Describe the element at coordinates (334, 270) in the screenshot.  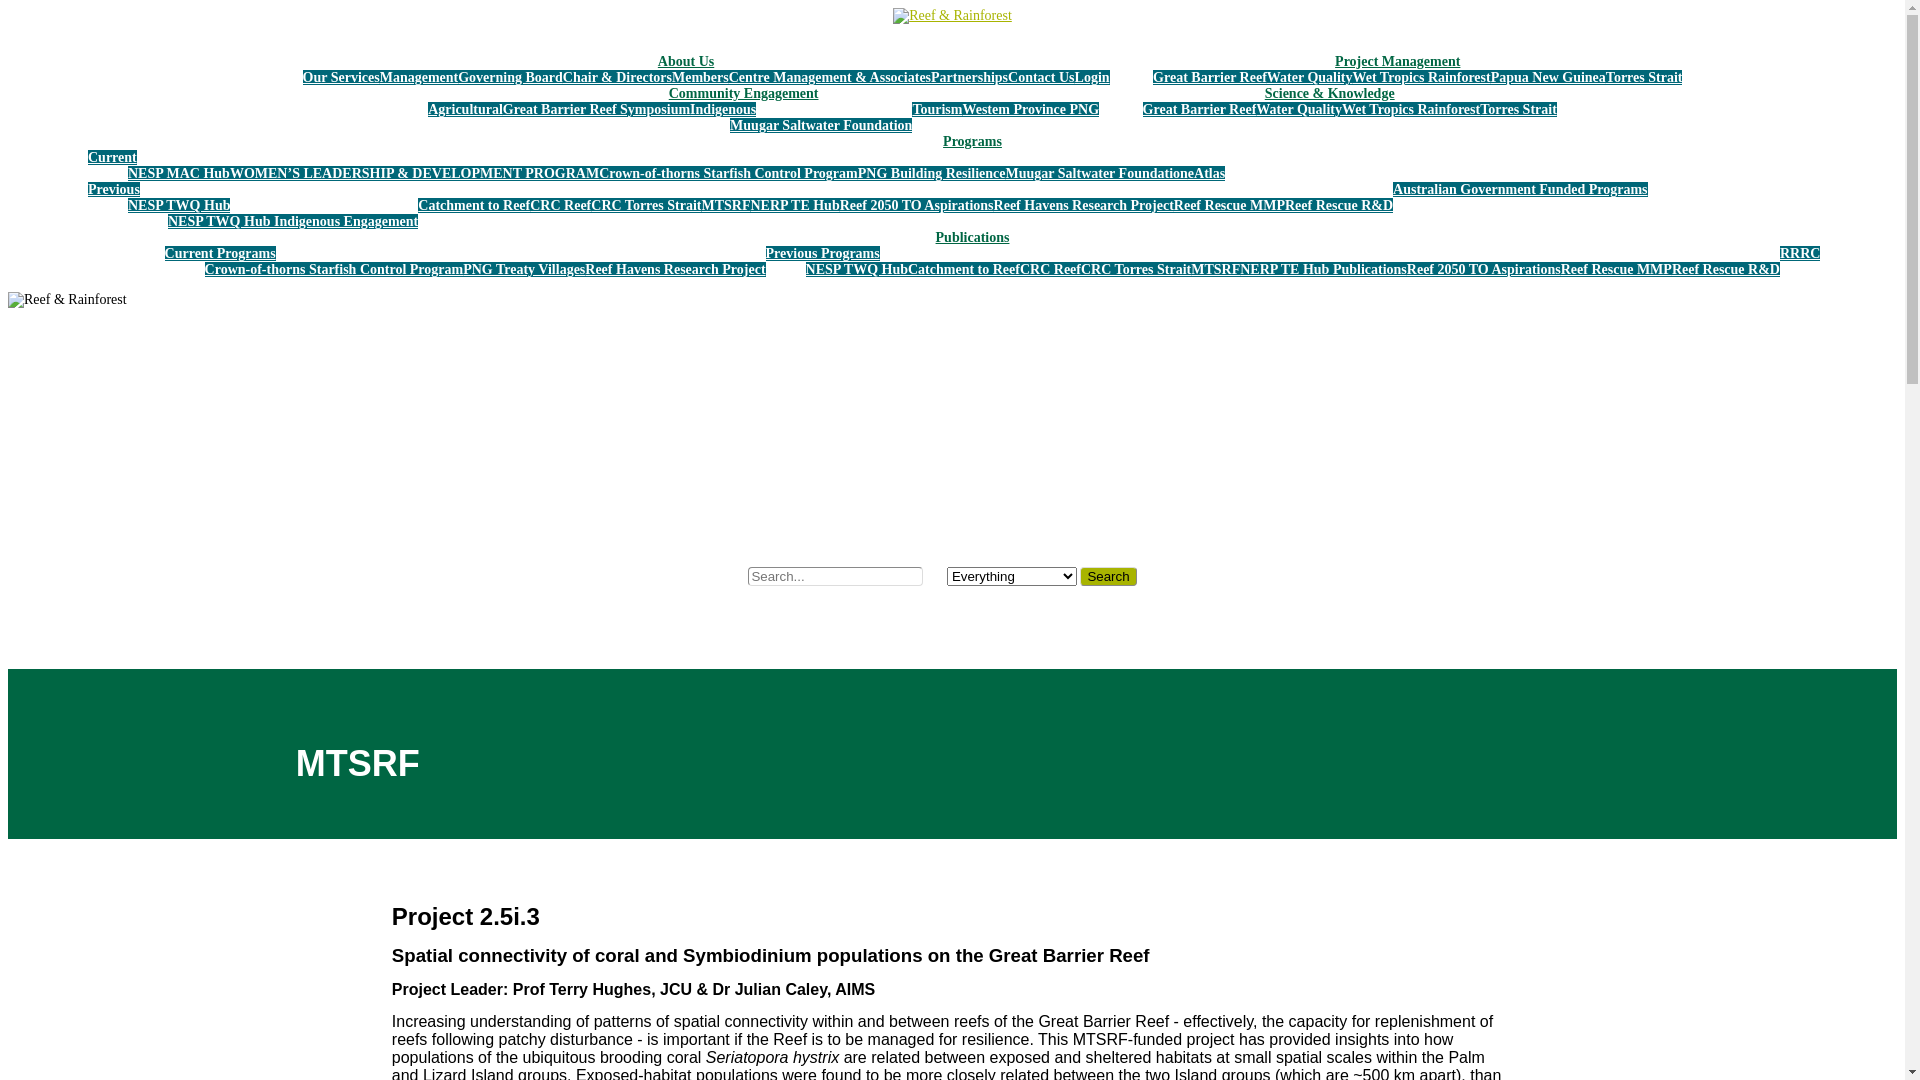
I see `Crown-of-thorns Starfish Control Program` at that location.